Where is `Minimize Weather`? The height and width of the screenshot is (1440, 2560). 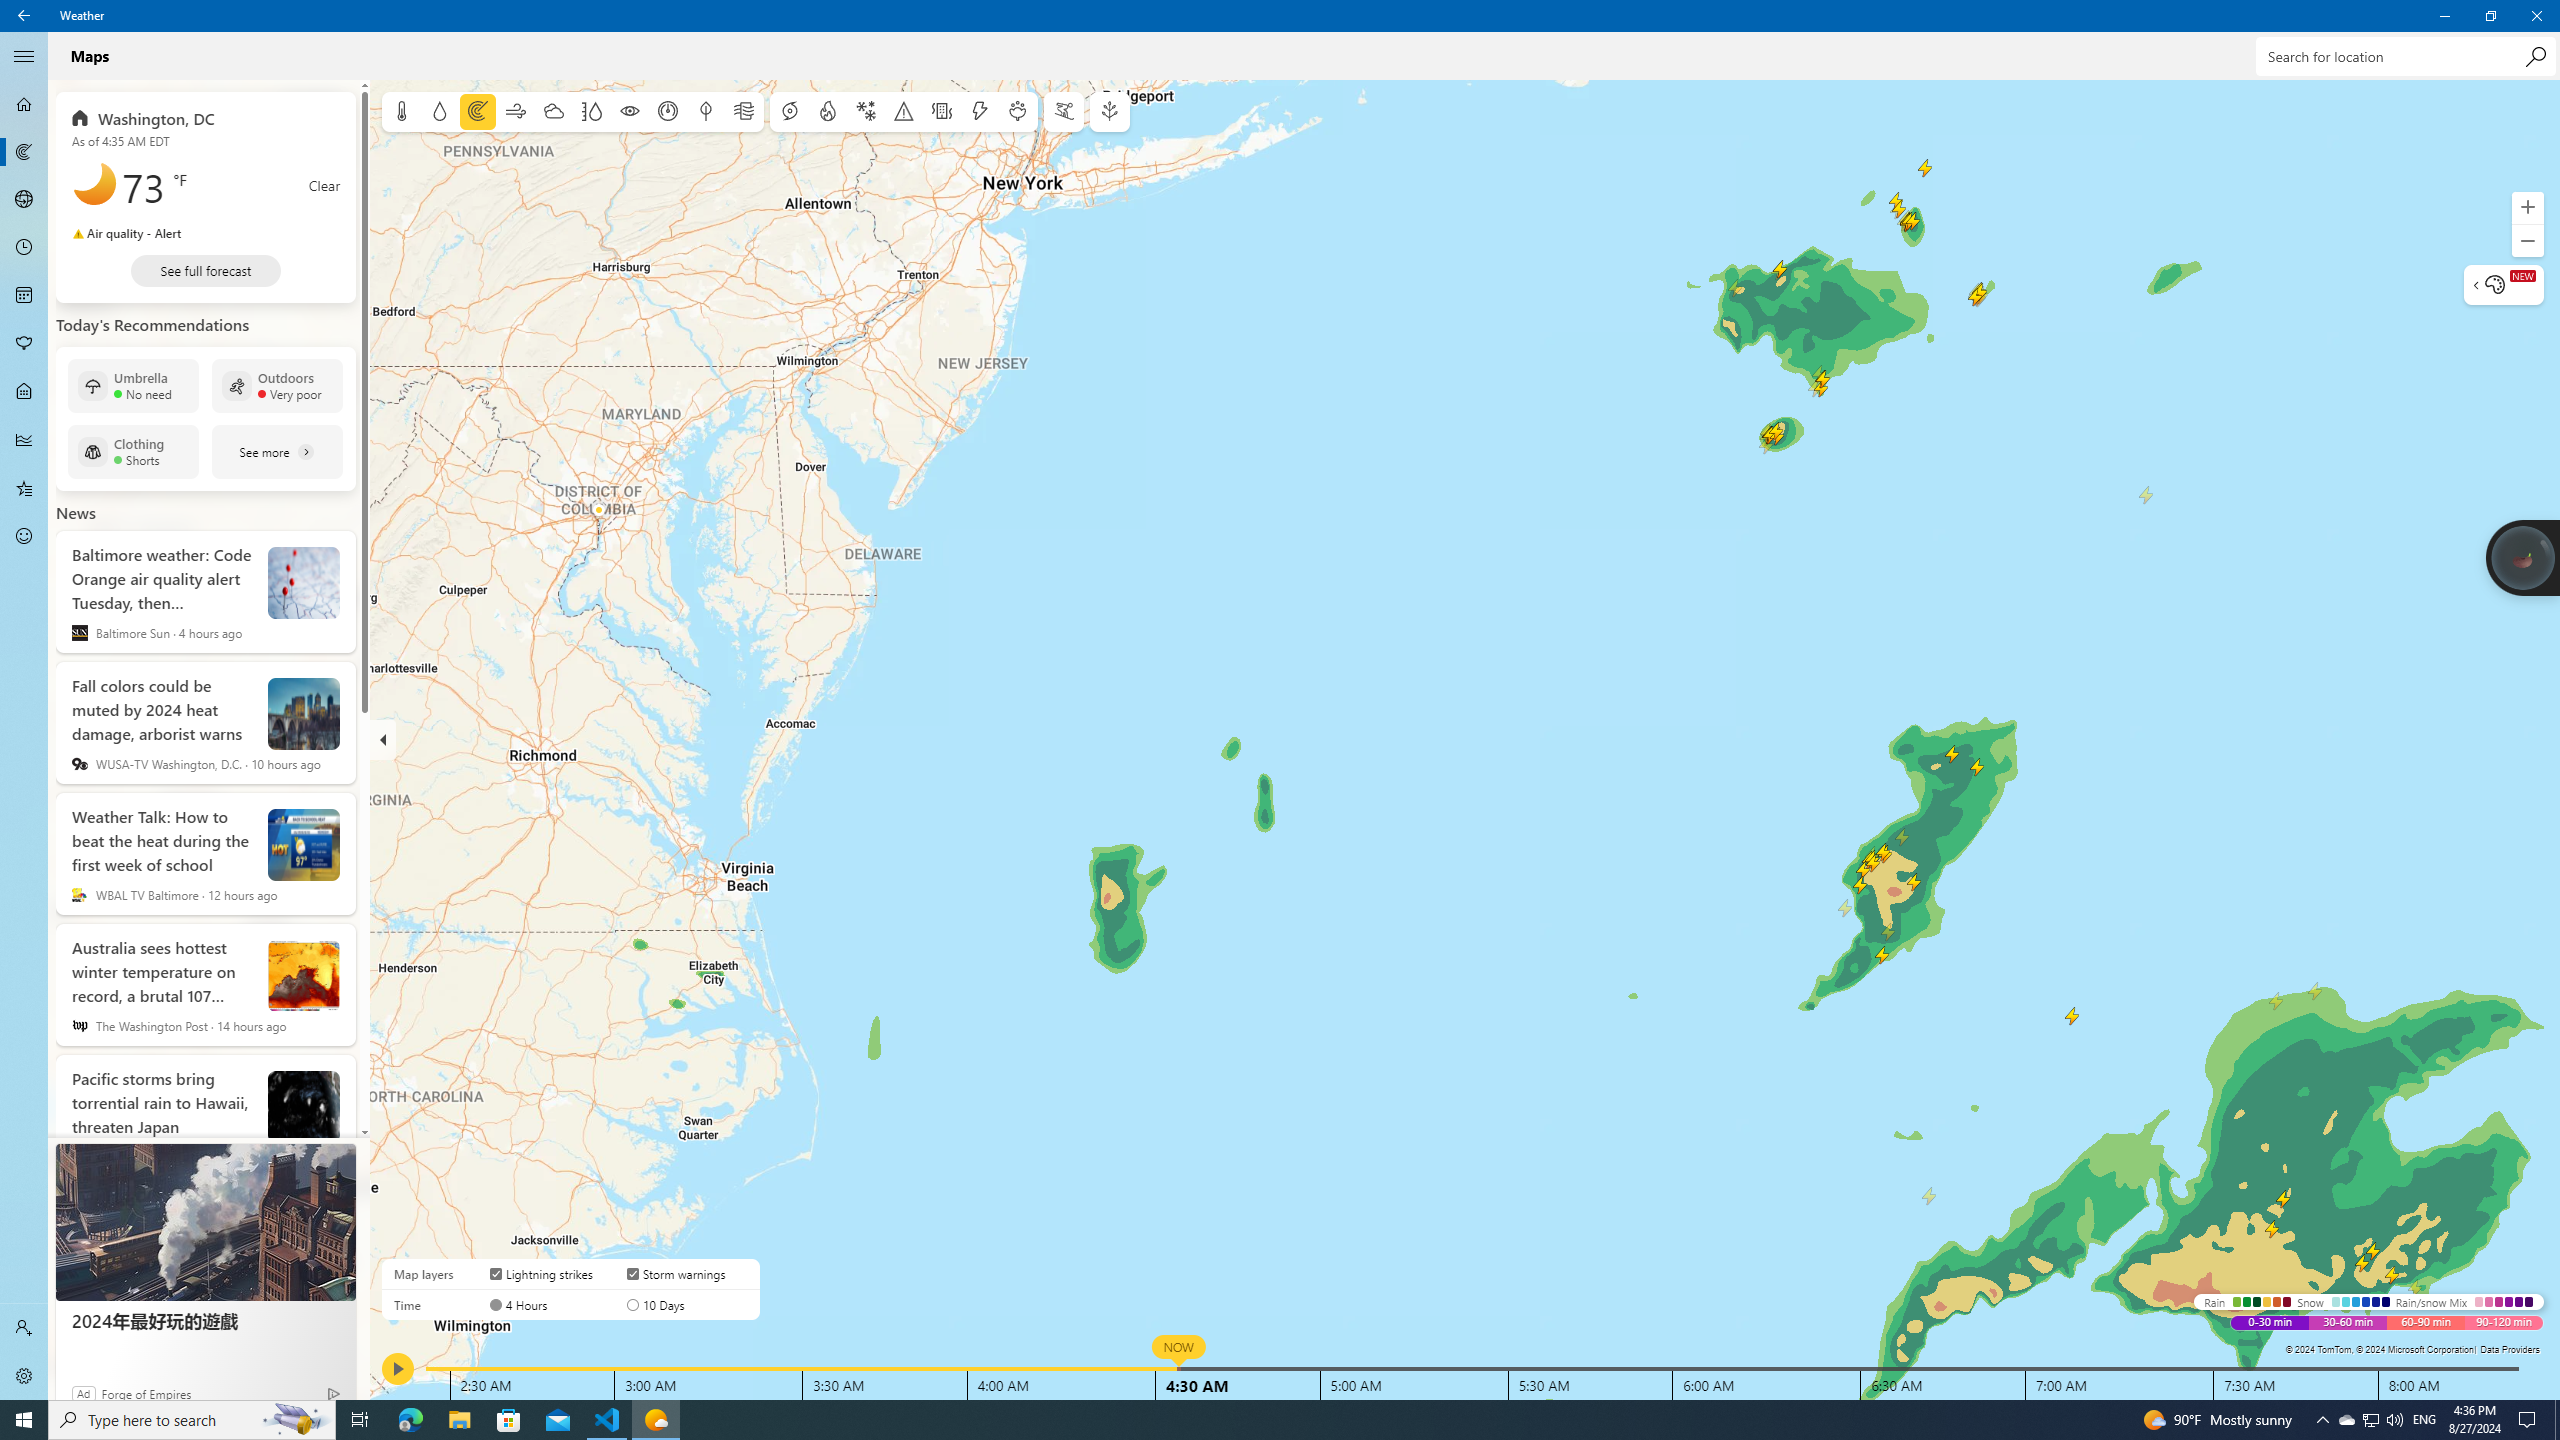
Minimize Weather is located at coordinates (2444, 16).